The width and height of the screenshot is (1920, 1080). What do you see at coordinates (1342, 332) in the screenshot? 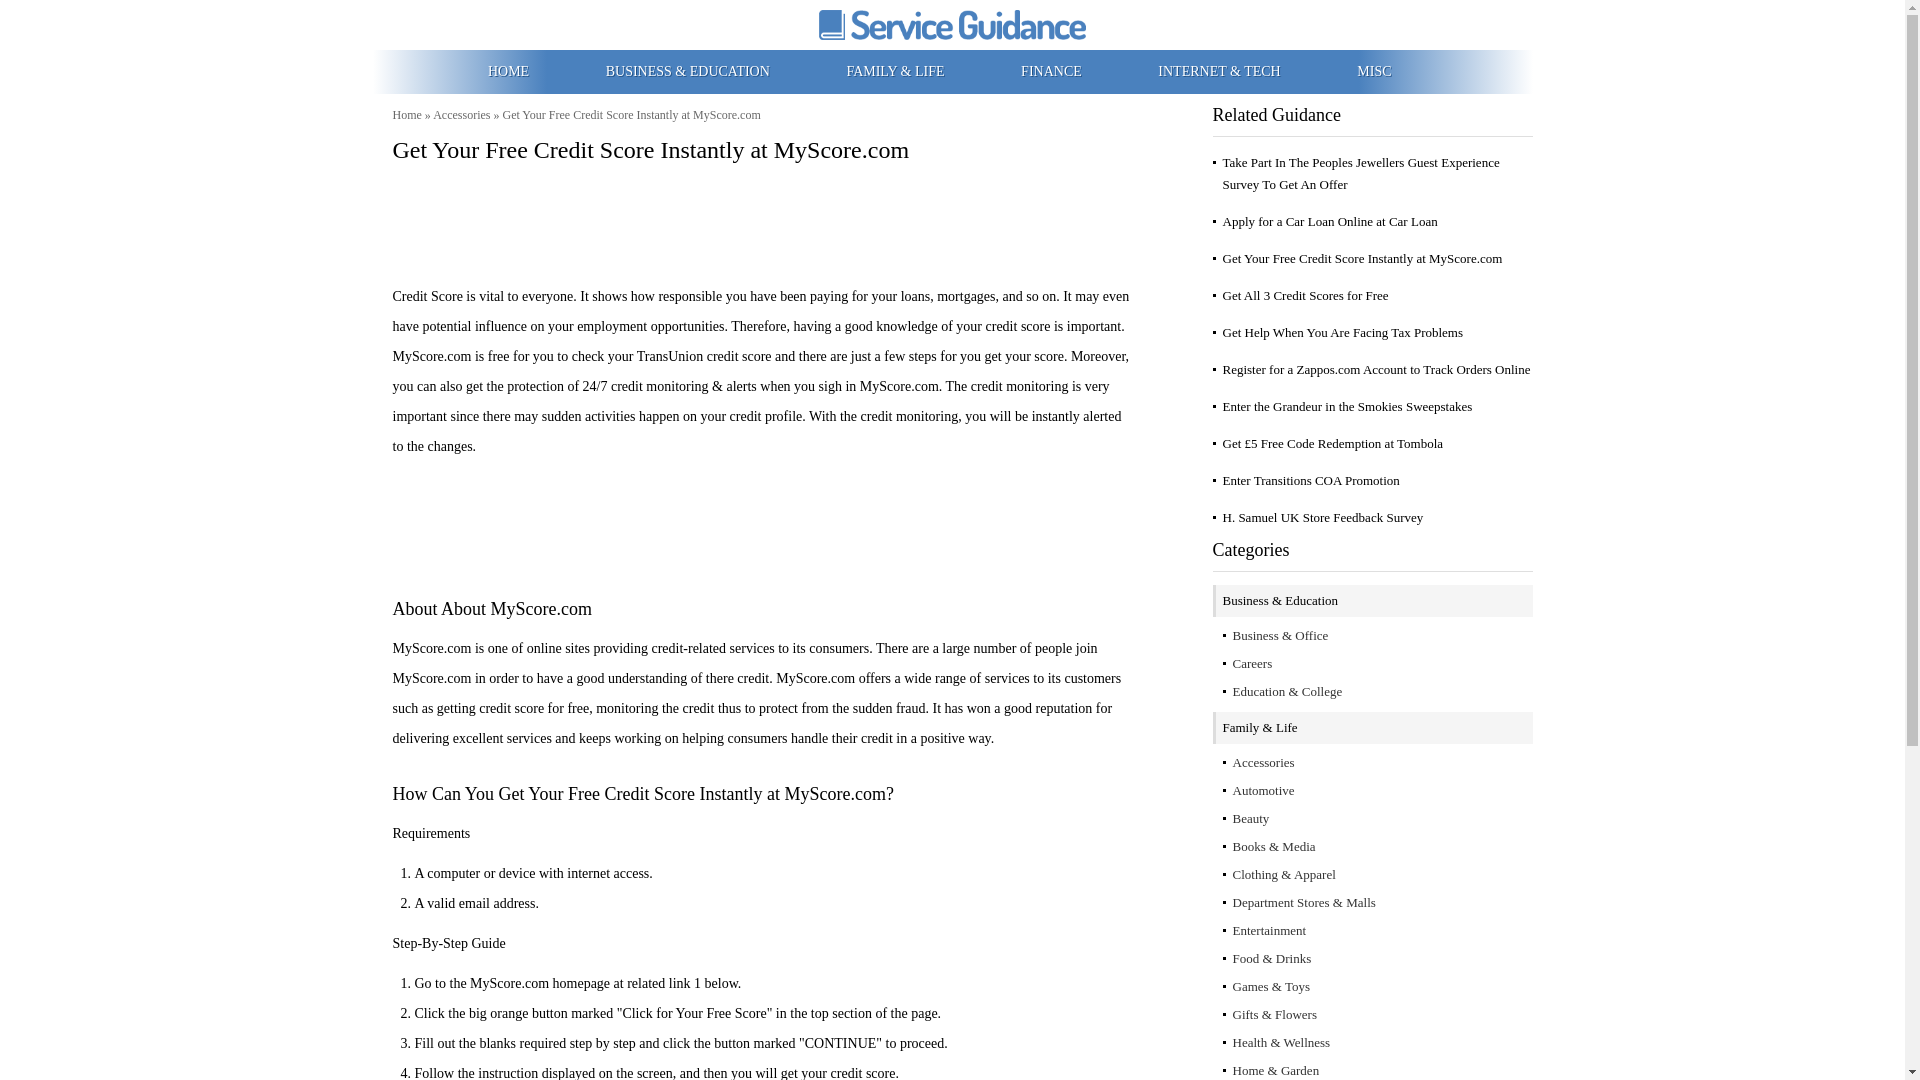
I see `Get Help When You Are Facing Tax Problems` at bounding box center [1342, 332].